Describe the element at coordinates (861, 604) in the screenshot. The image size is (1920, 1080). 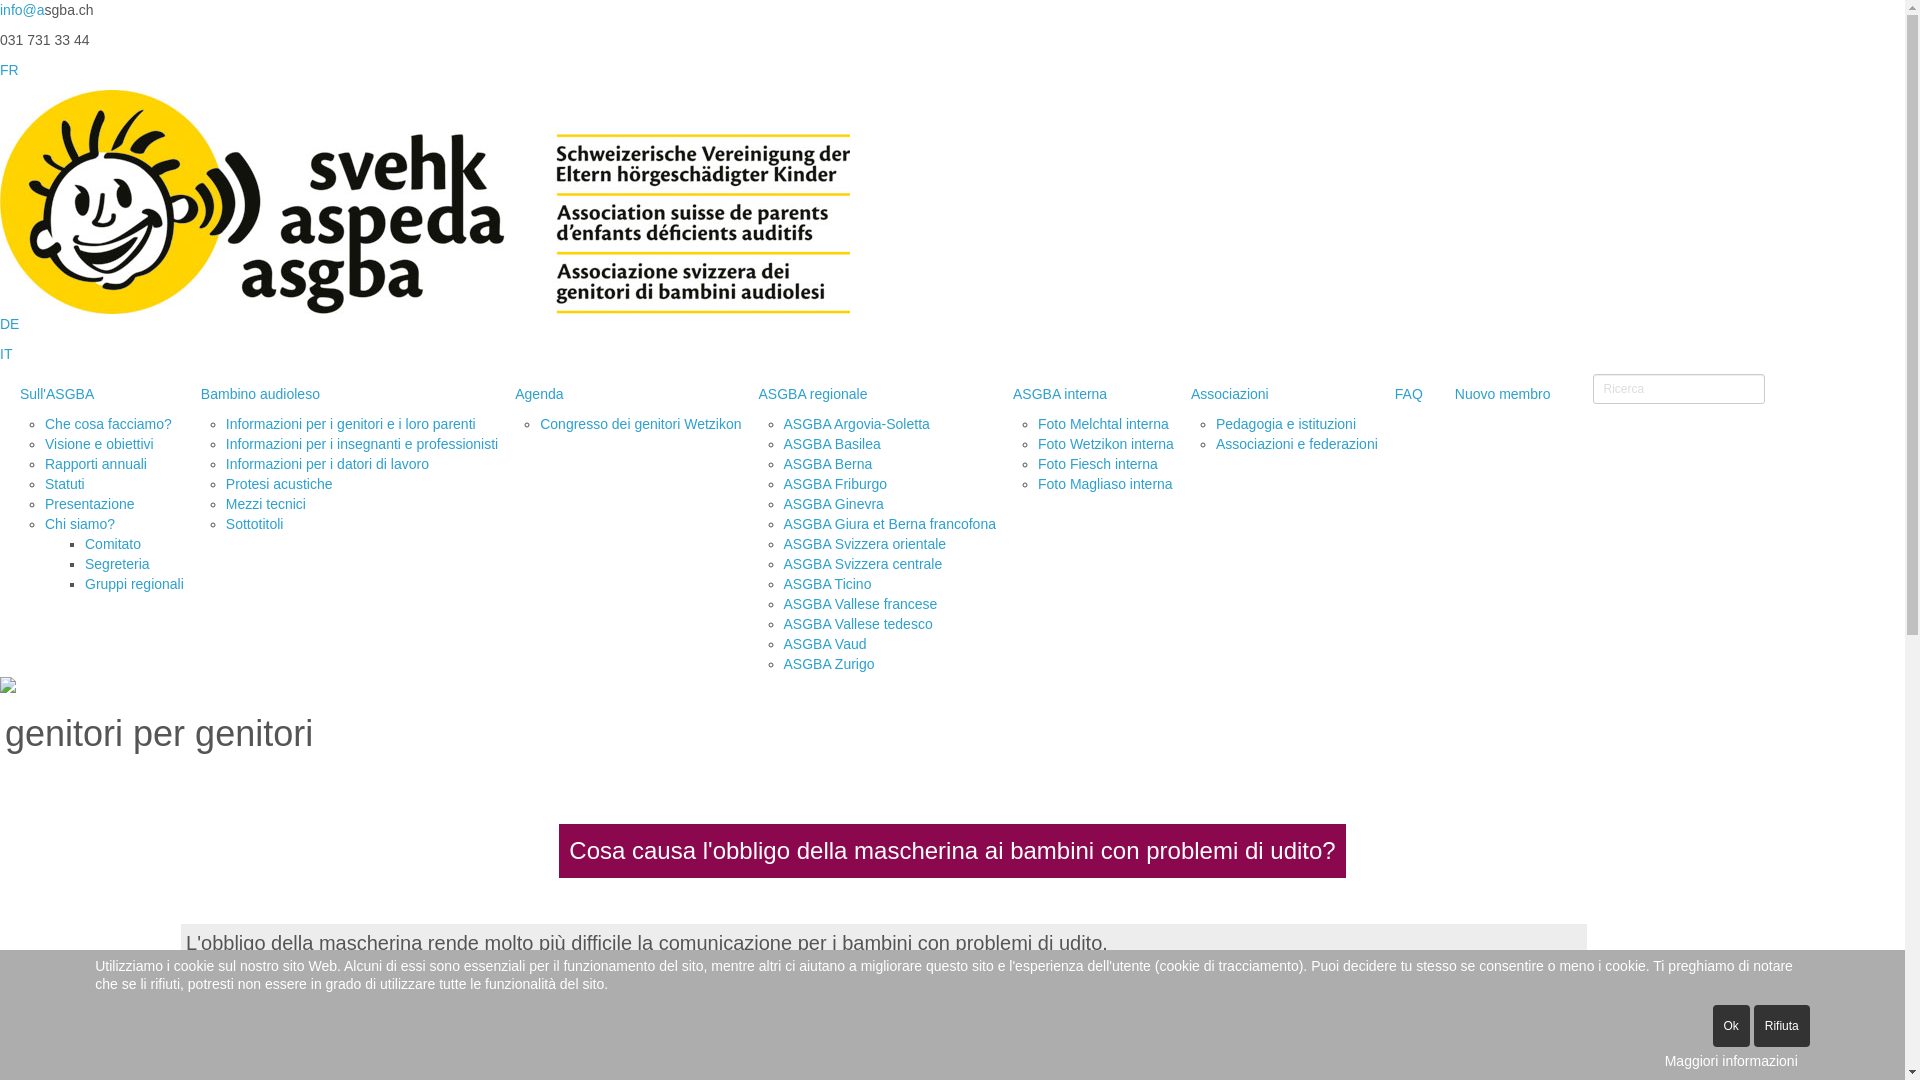
I see `ASGBA Vallese francese` at that location.